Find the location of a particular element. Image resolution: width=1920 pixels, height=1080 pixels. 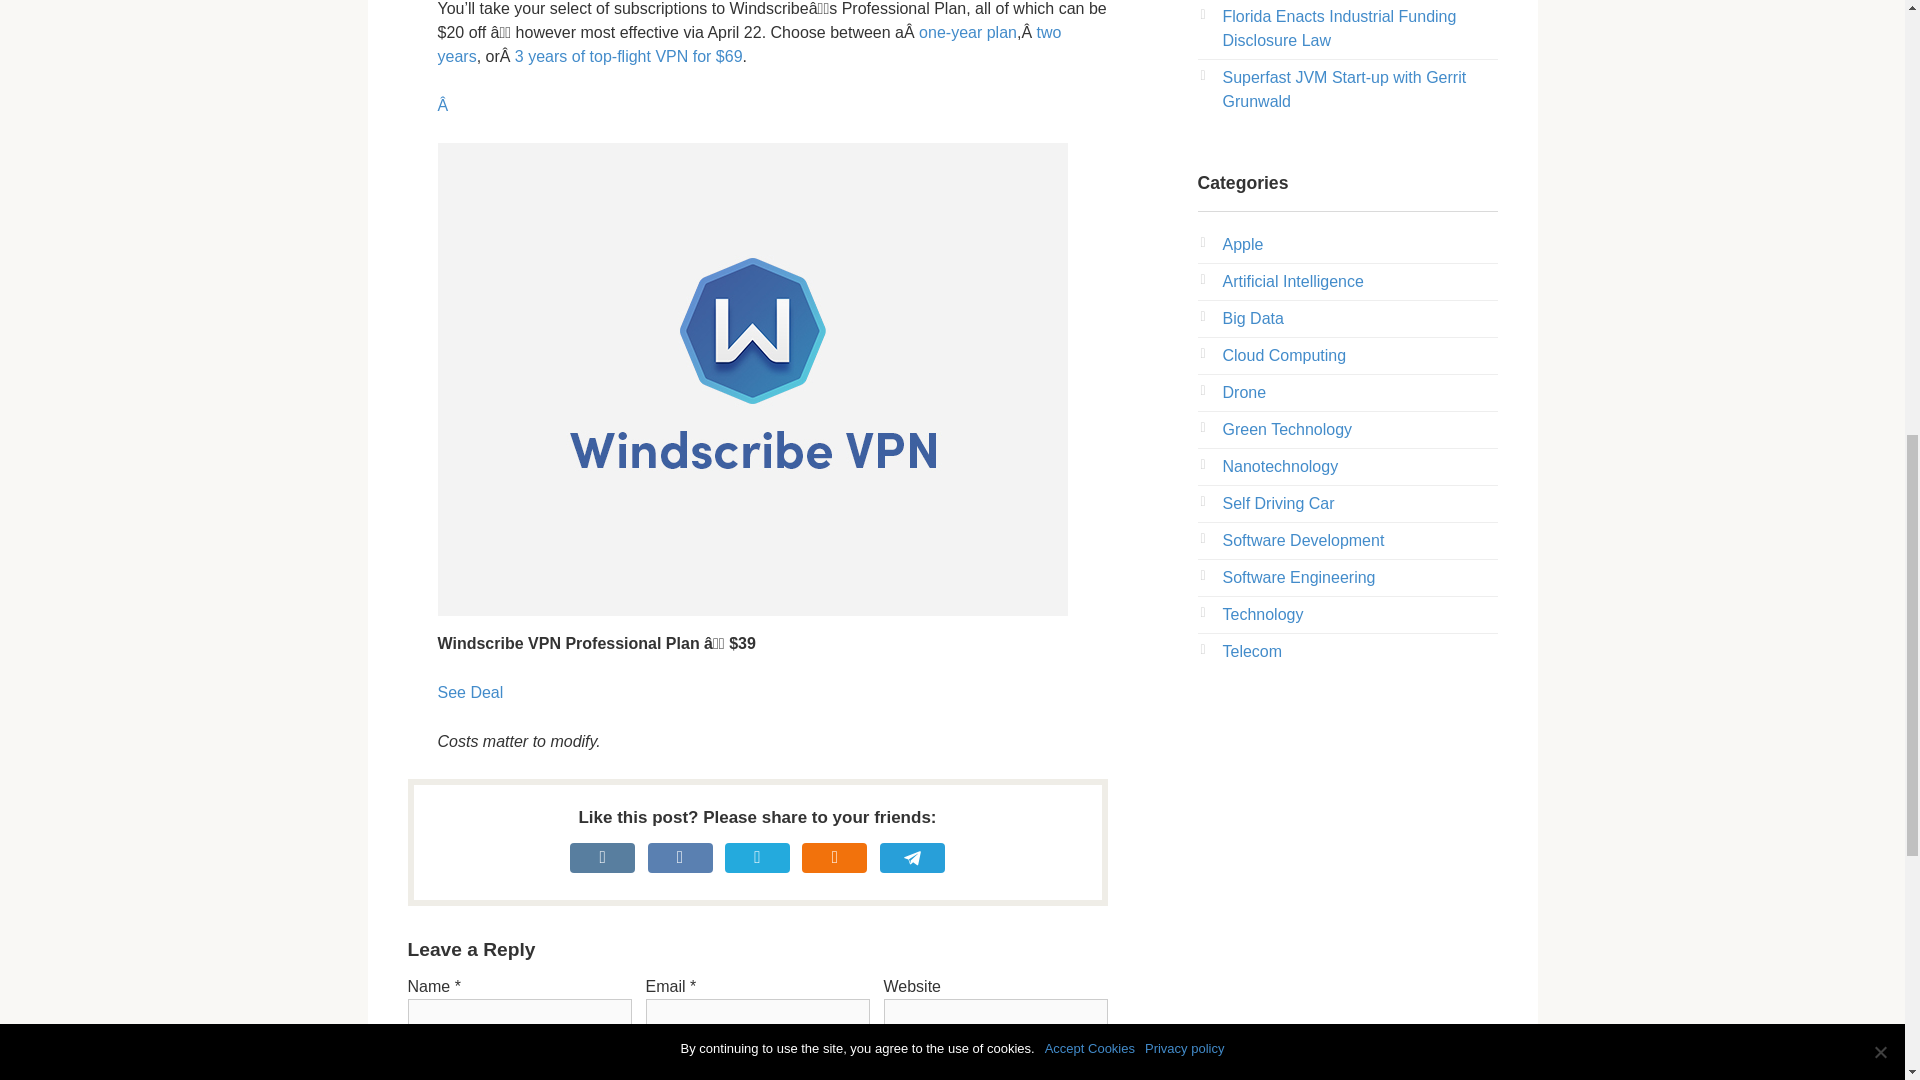

Cloud Computing is located at coordinates (1283, 354).